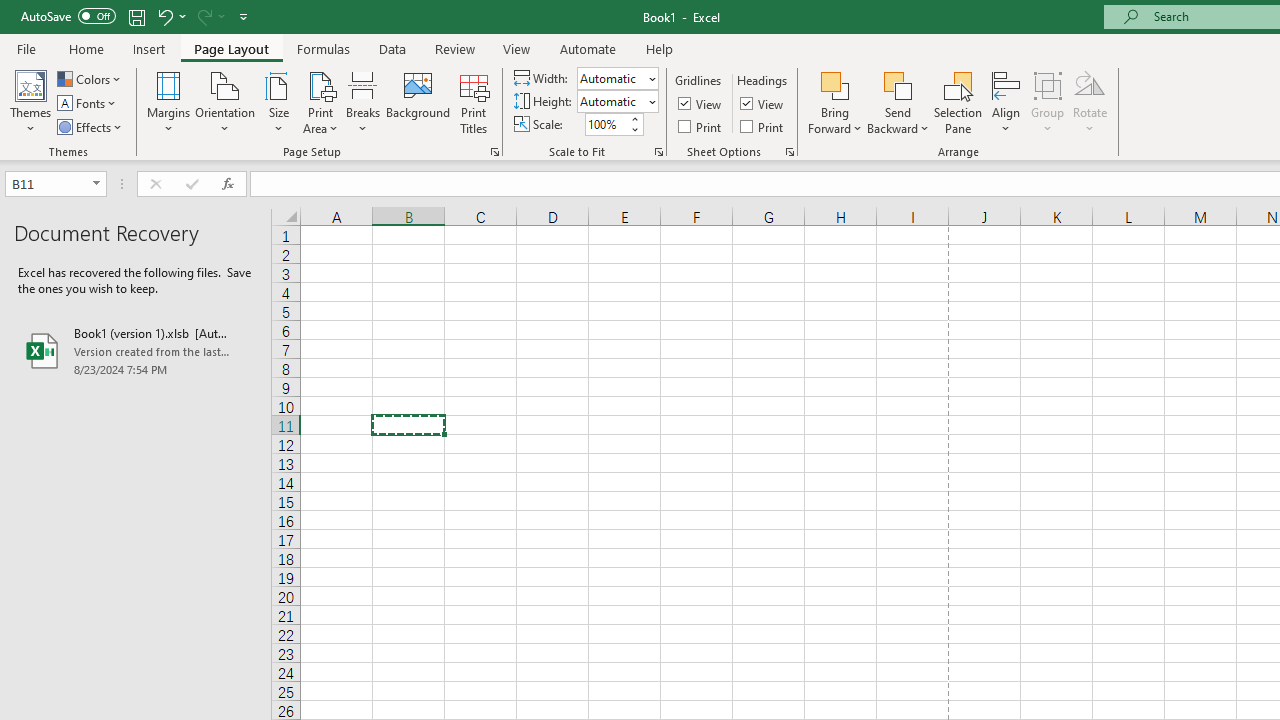 The image size is (1280, 720). What do you see at coordinates (618, 102) in the screenshot?
I see `Height` at bounding box center [618, 102].